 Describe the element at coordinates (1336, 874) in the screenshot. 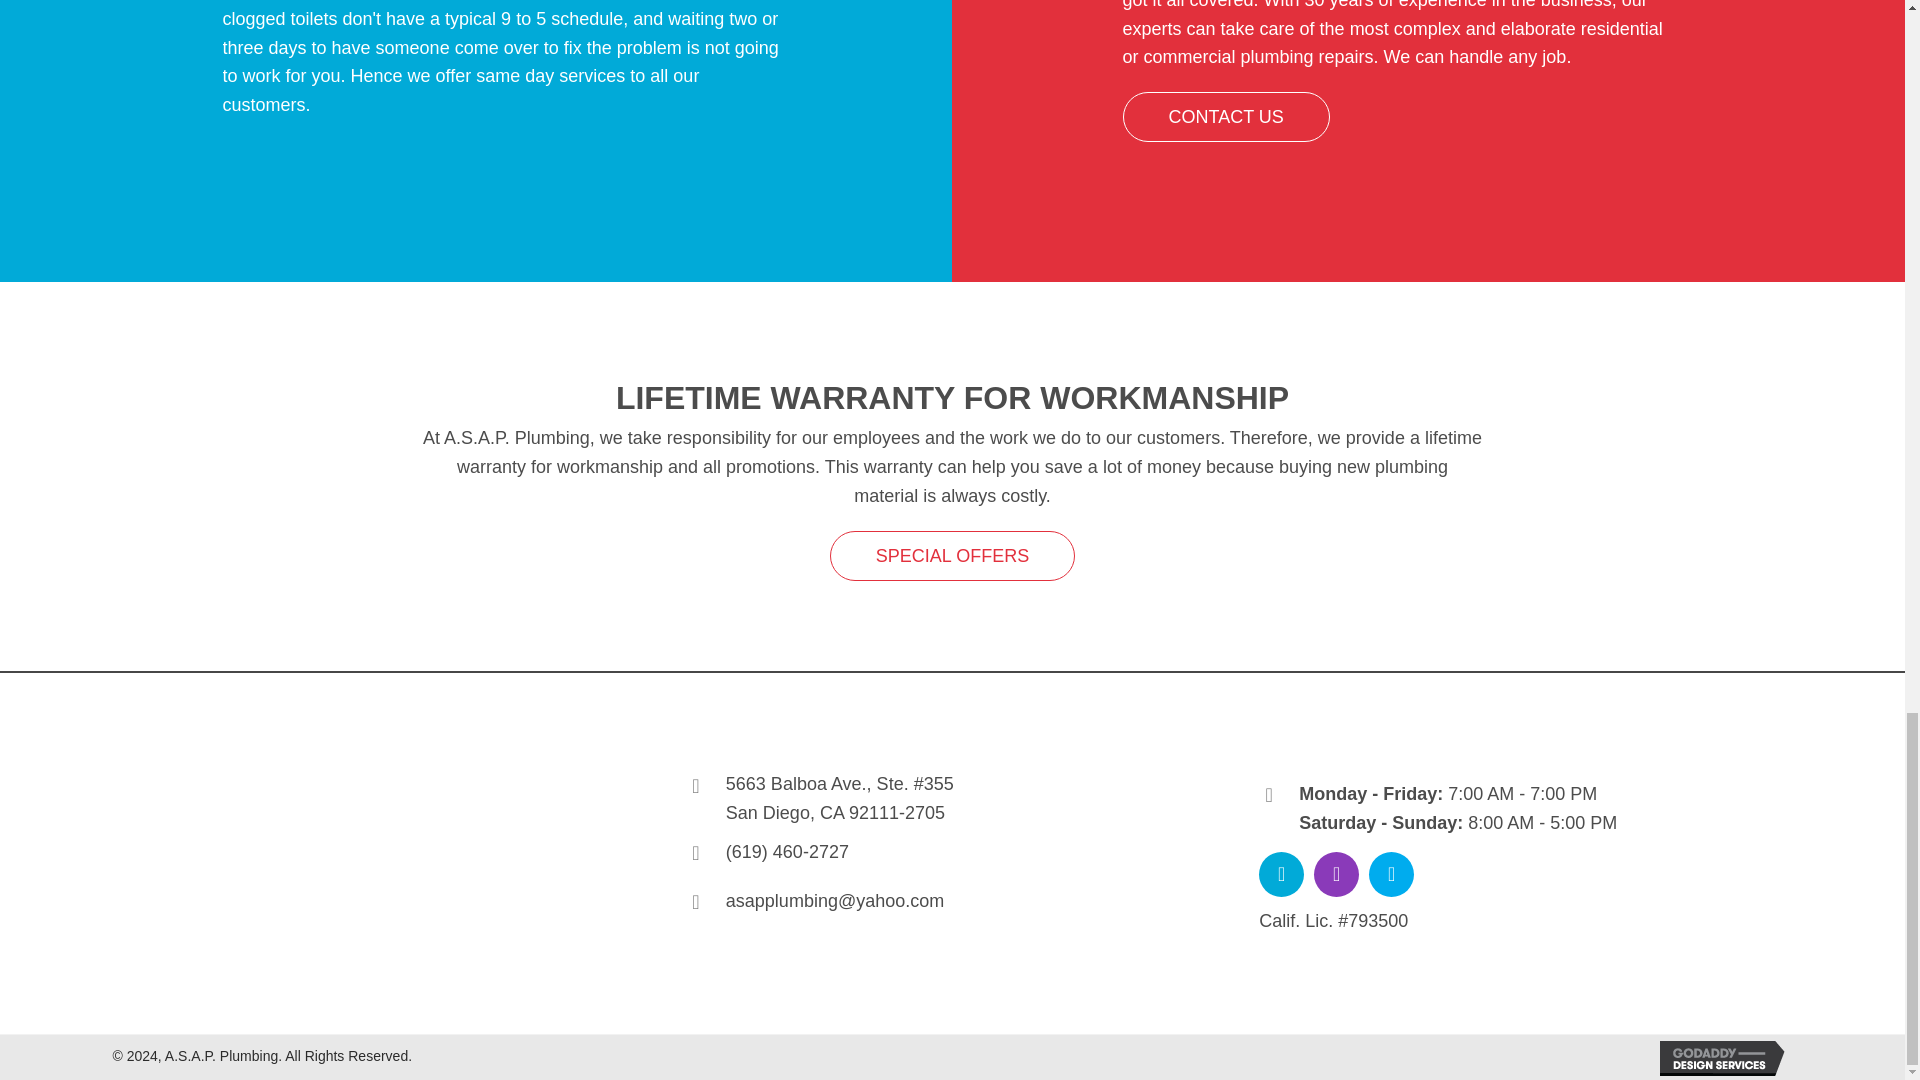

I see `Instagram` at that location.